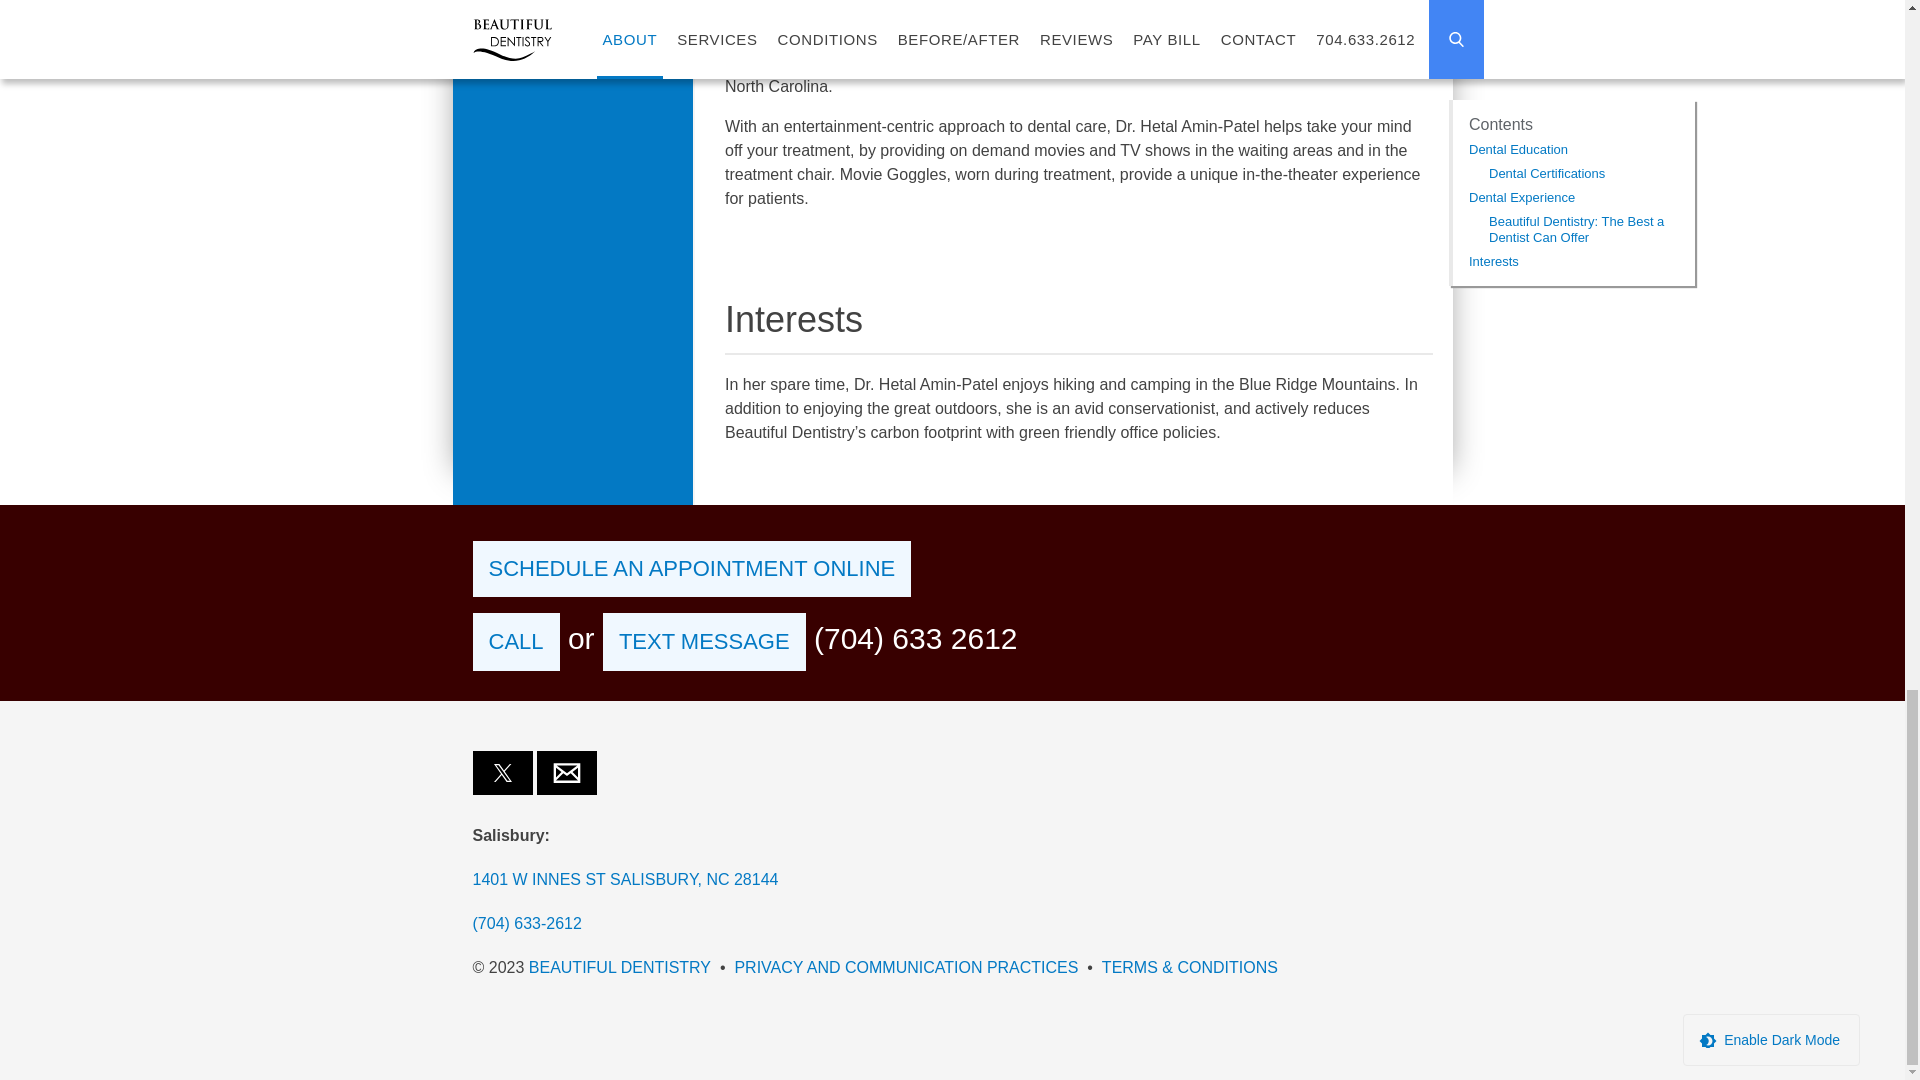 This screenshot has height=1080, width=1920. I want to click on CALL, so click(515, 642).